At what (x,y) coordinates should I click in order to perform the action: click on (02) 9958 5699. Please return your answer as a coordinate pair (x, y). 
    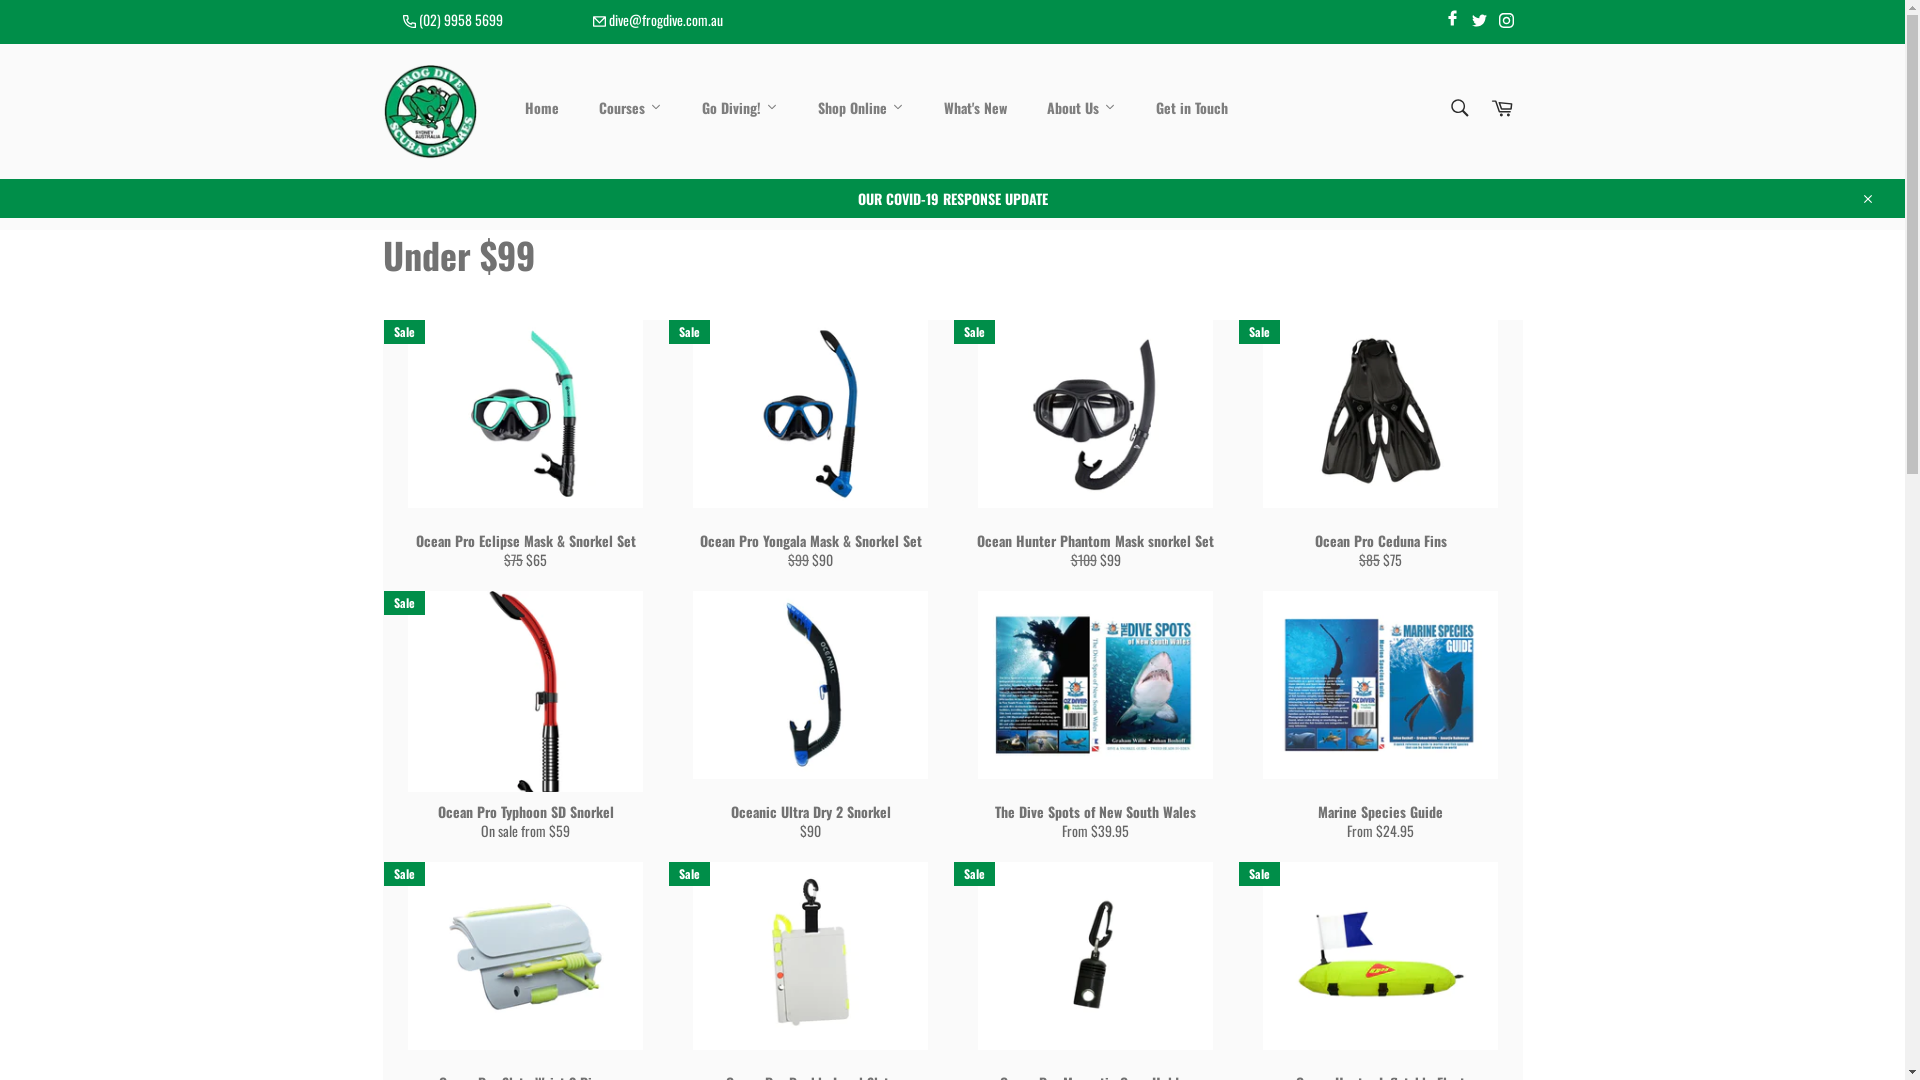
    Looking at the image, I should click on (452, 20).